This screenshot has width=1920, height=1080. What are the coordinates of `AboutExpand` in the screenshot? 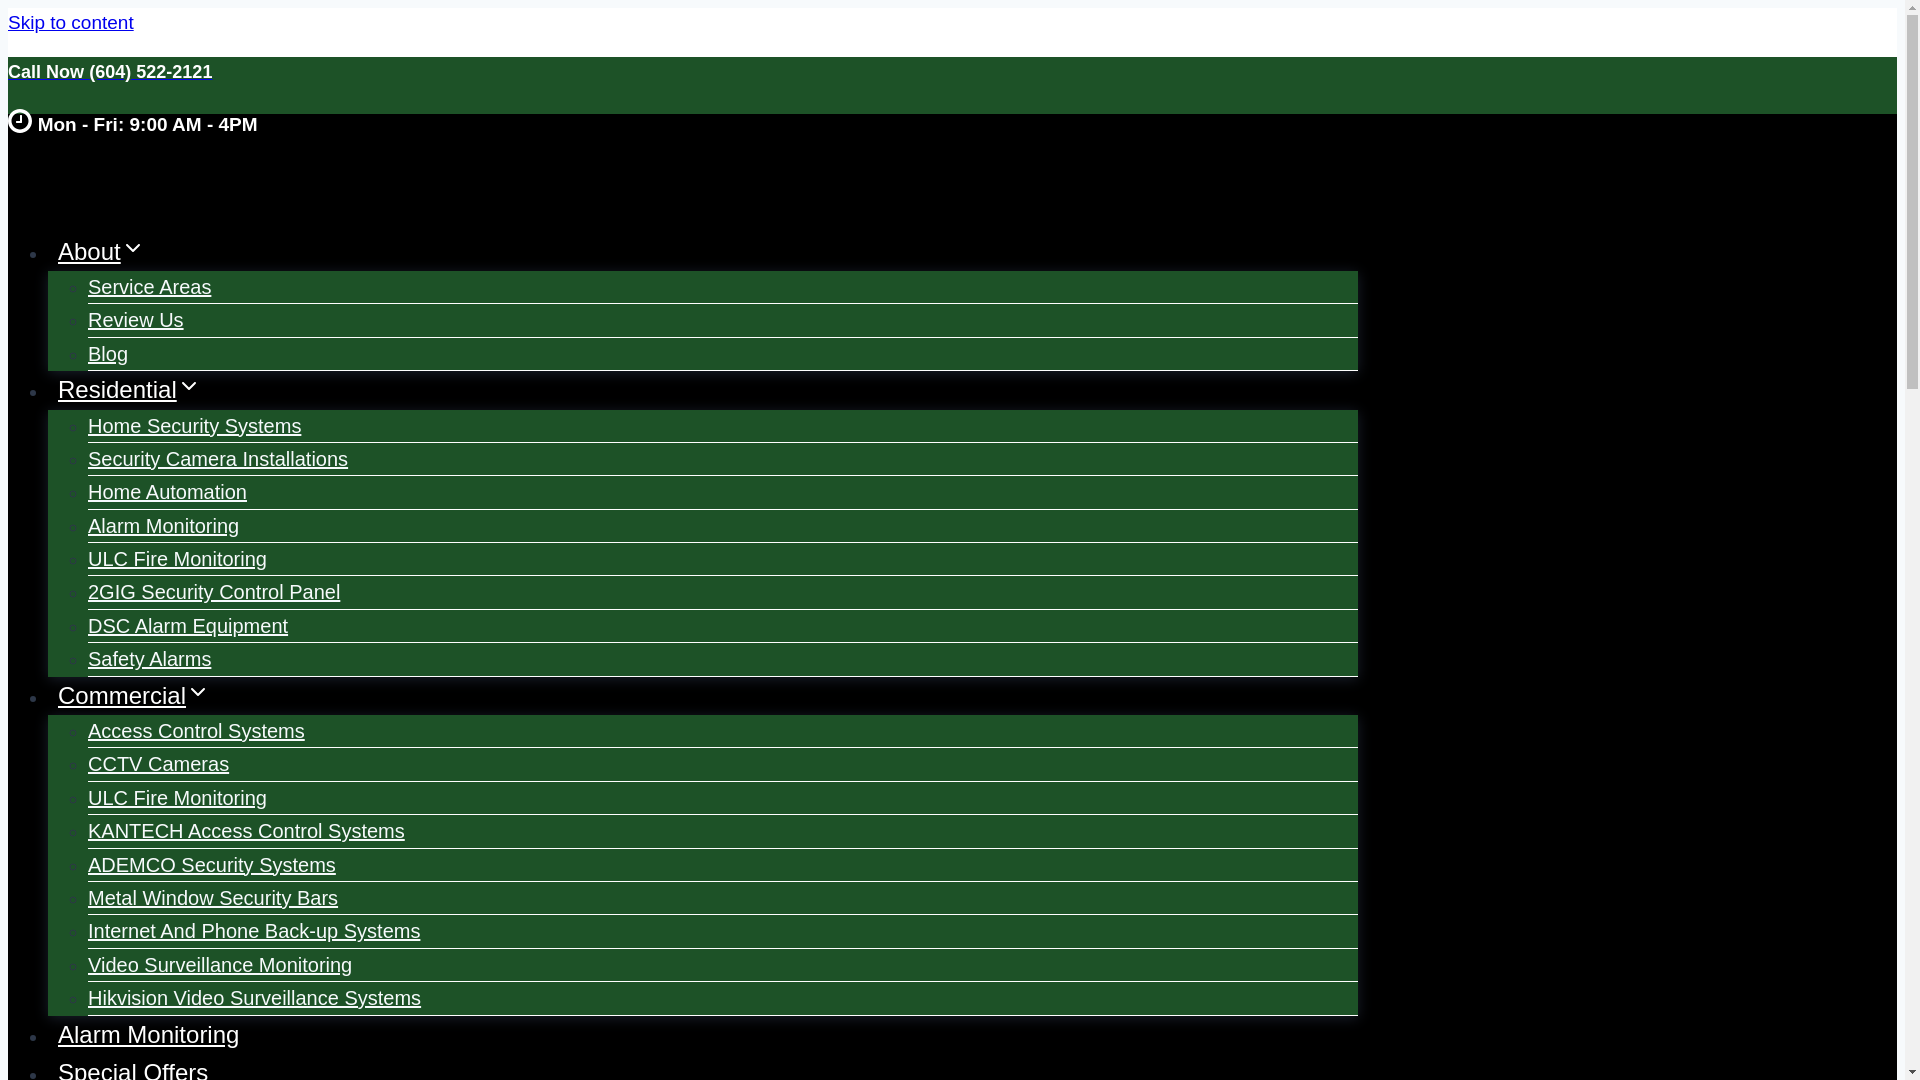 It's located at (102, 250).